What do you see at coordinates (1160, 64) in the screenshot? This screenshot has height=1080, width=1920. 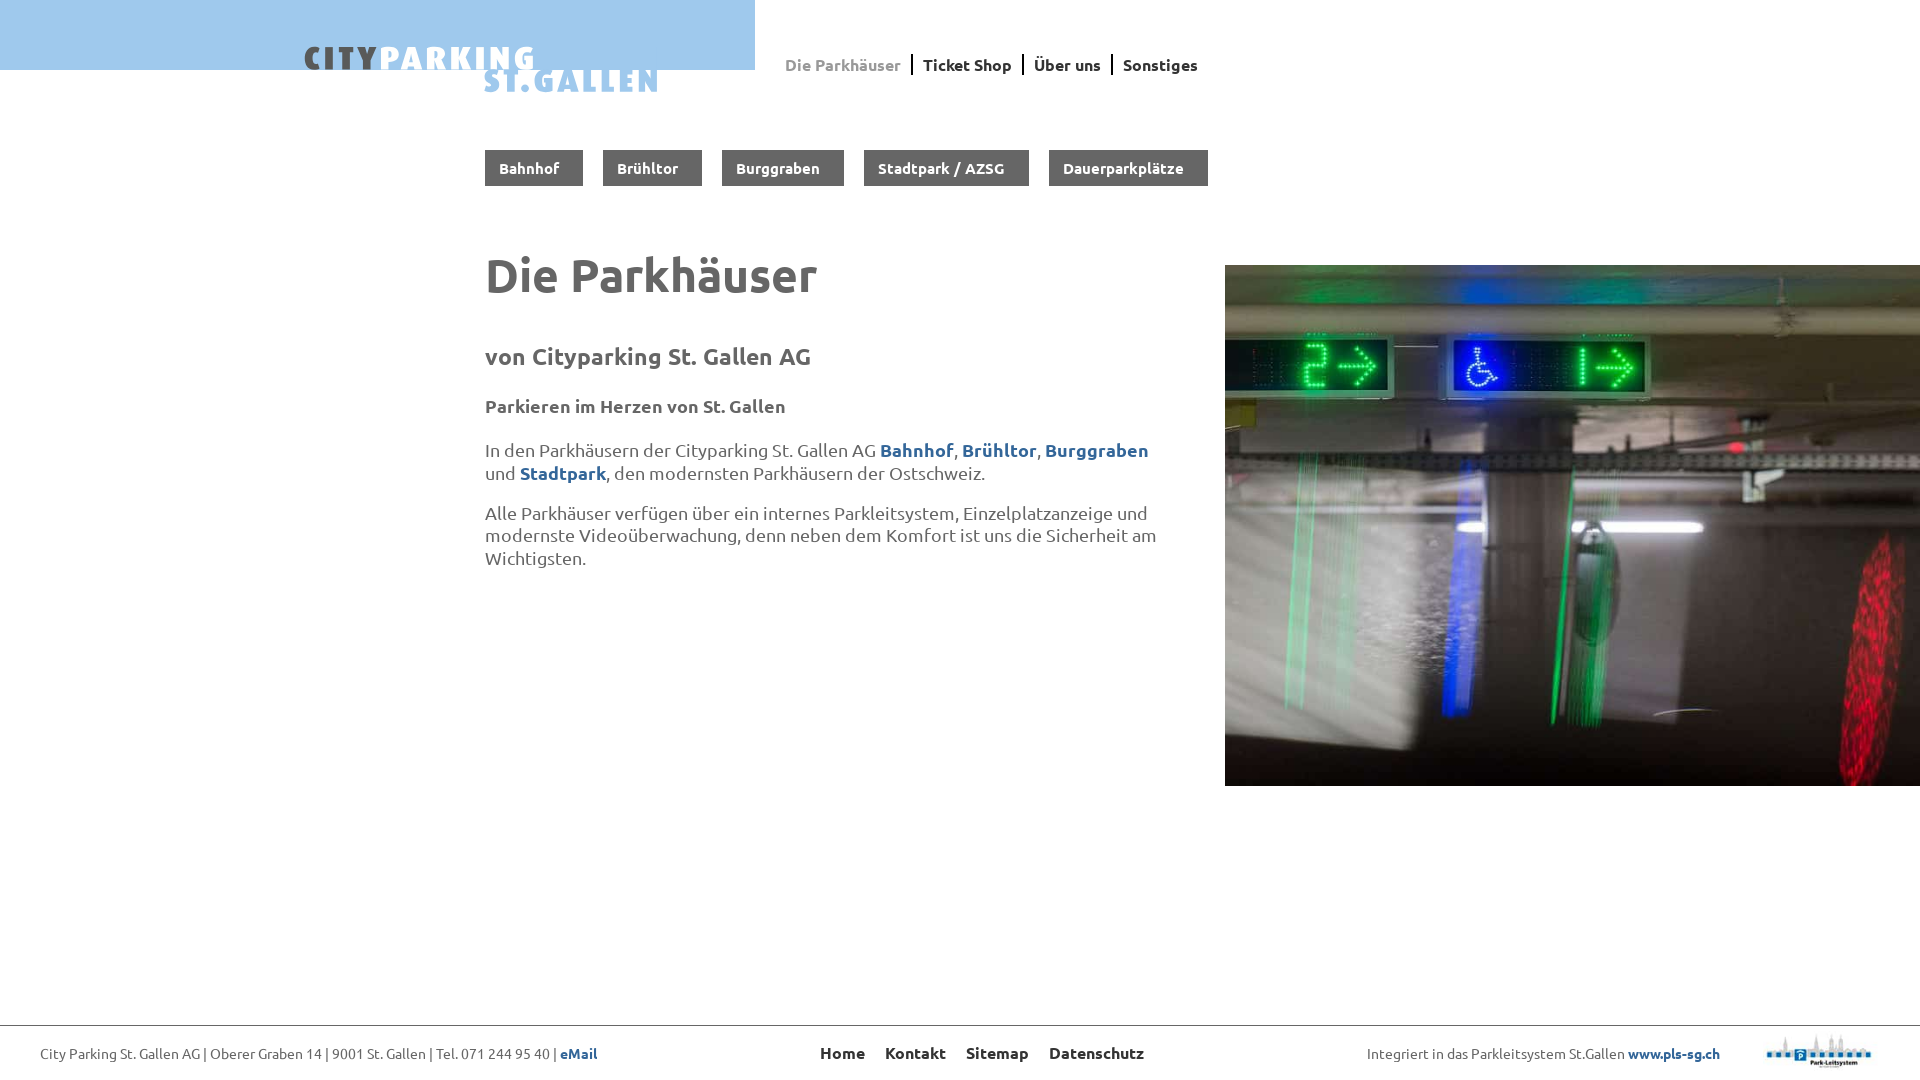 I see `Sonstiges` at bounding box center [1160, 64].